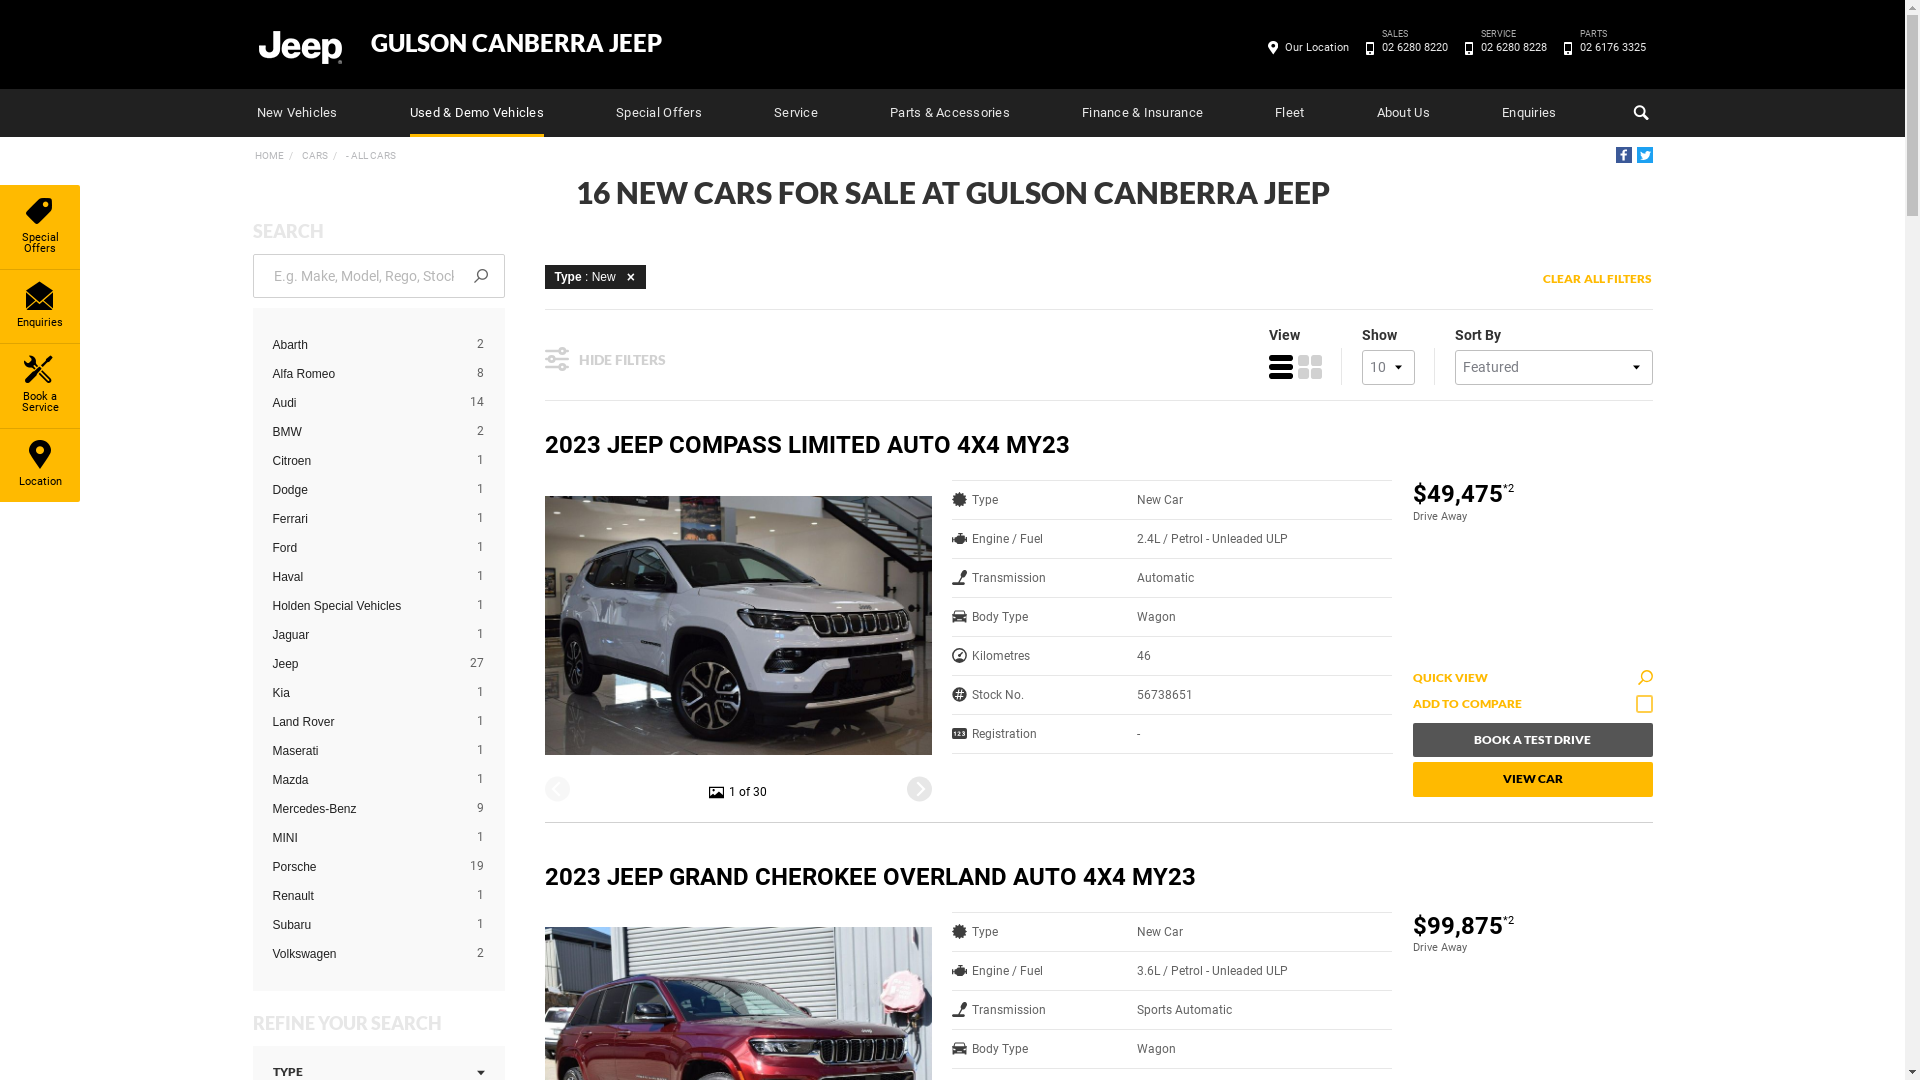 This screenshot has height=1080, width=1920. What do you see at coordinates (363, 954) in the screenshot?
I see `Volkswagen` at bounding box center [363, 954].